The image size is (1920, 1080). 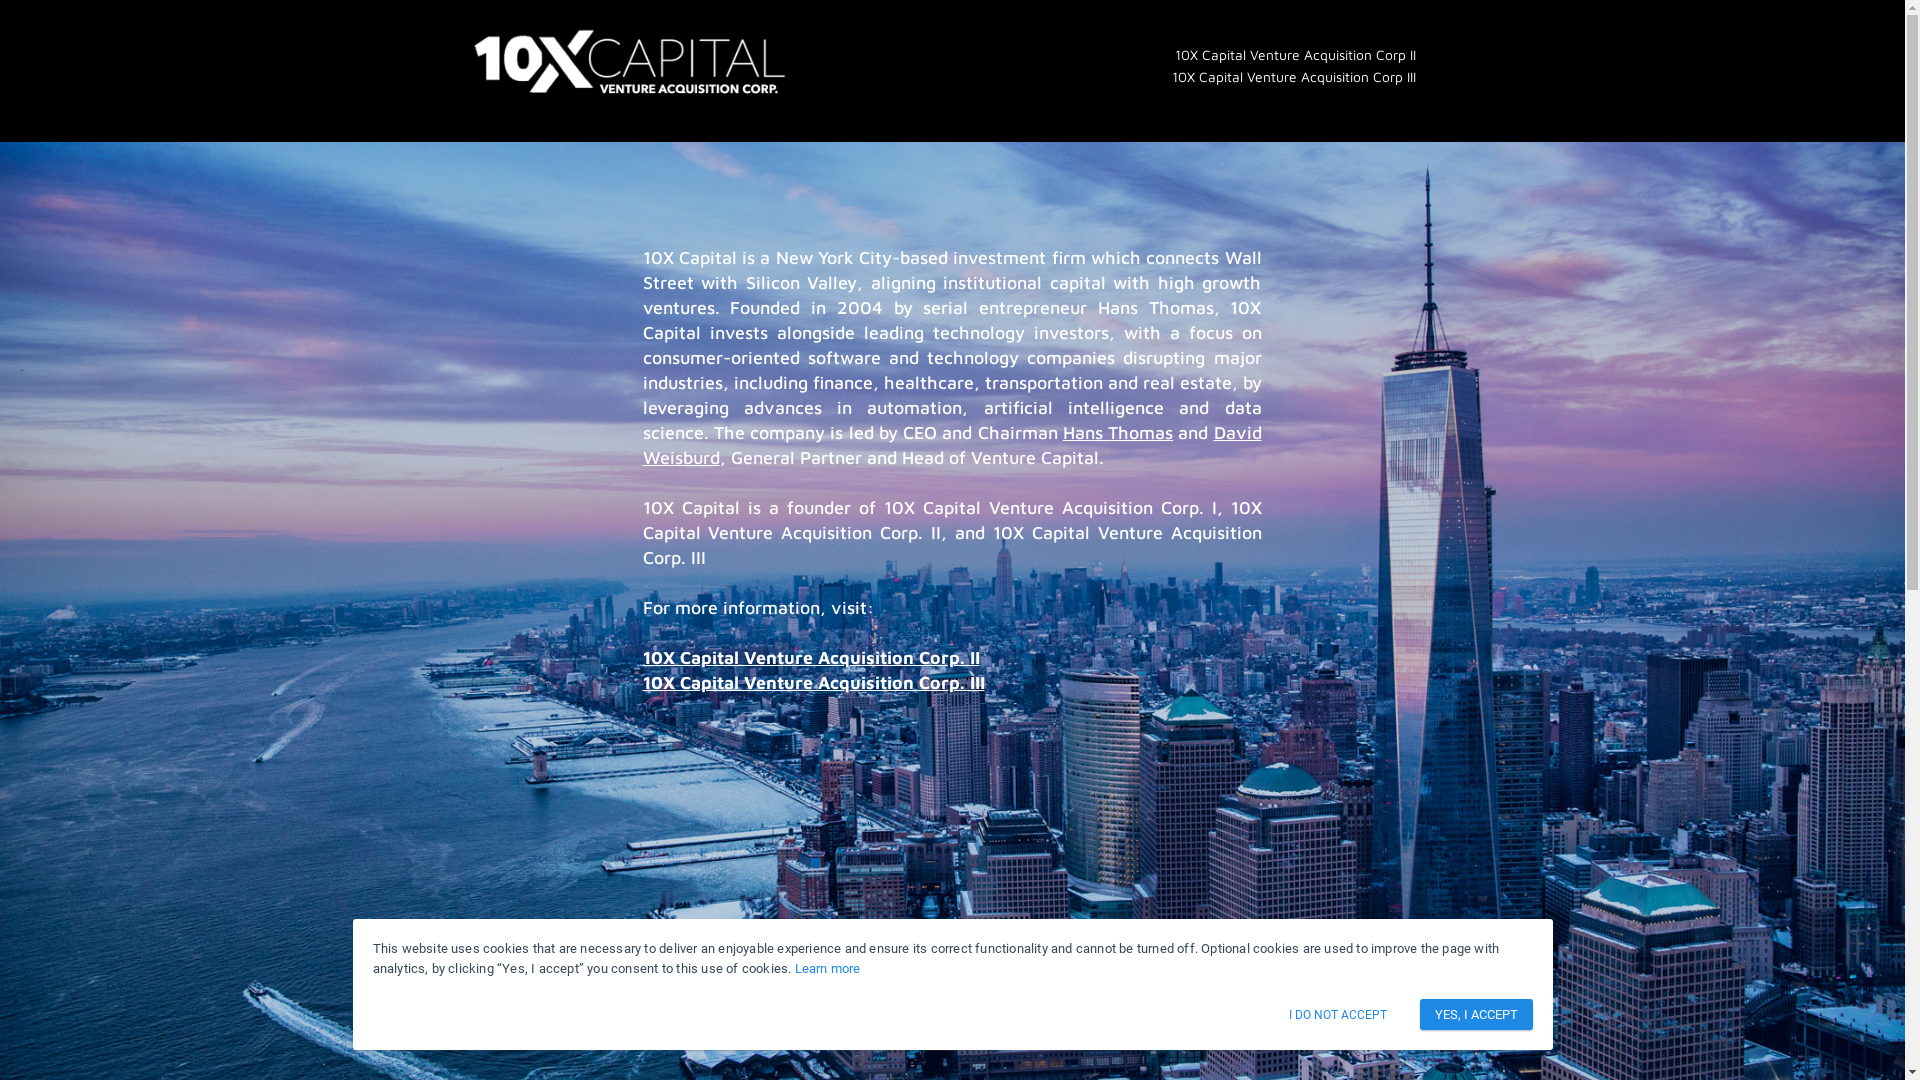 I want to click on Learn more, so click(x=828, y=968).